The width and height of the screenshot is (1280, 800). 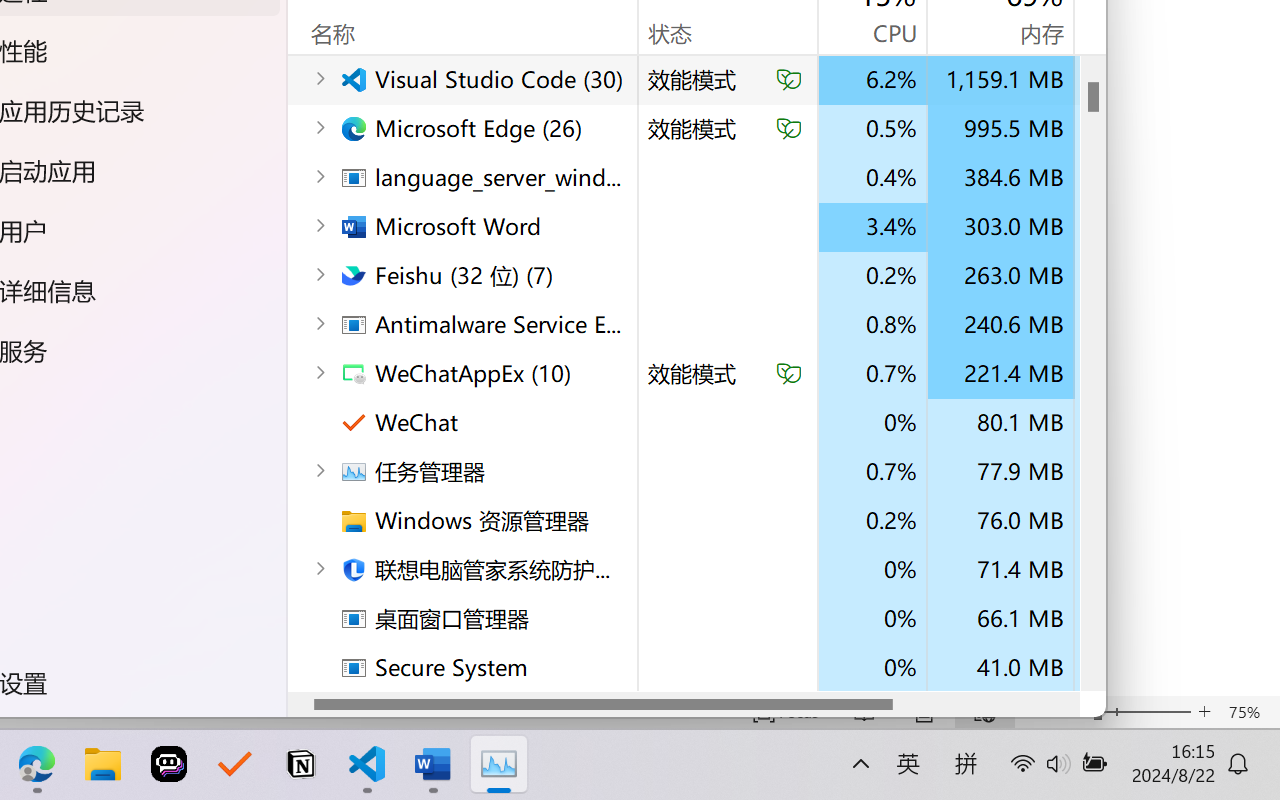 What do you see at coordinates (168, 764) in the screenshot?
I see `Poe` at bounding box center [168, 764].